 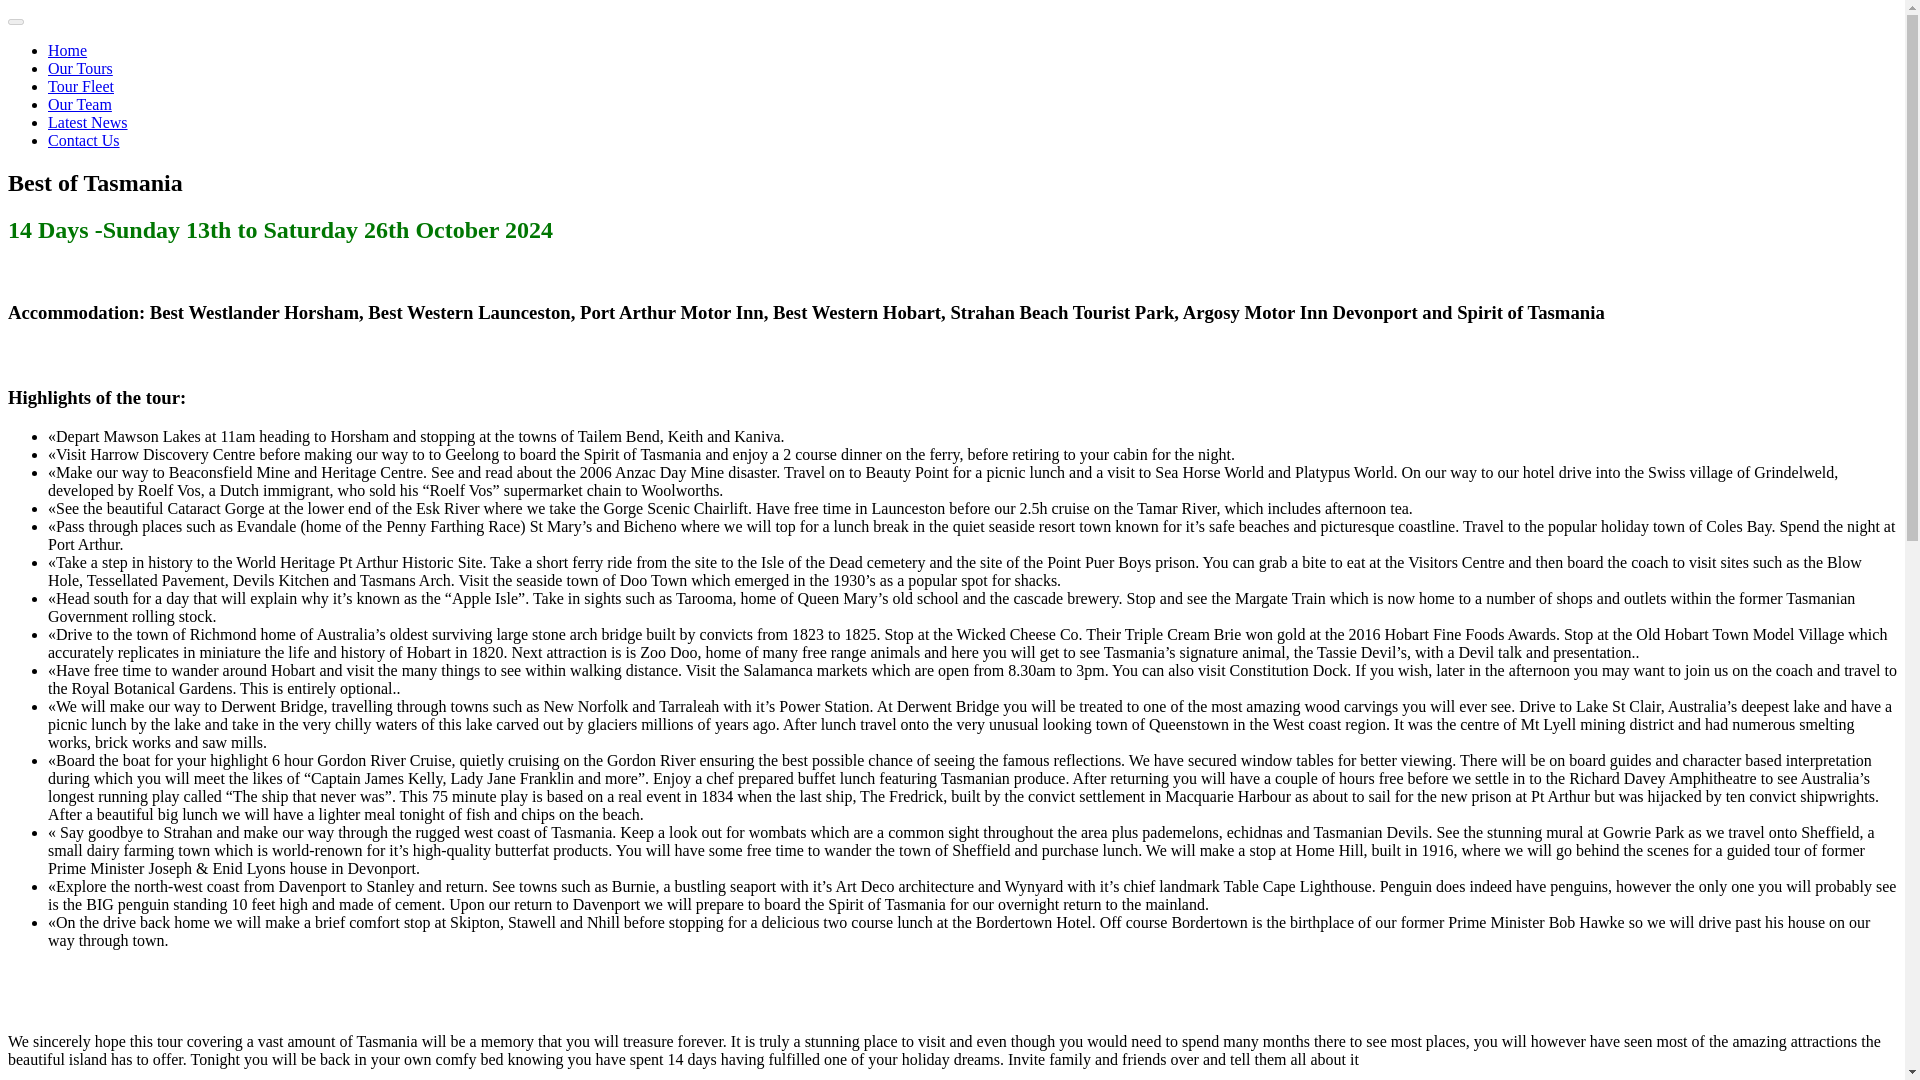 I want to click on Tour Fleet, so click(x=80, y=86).